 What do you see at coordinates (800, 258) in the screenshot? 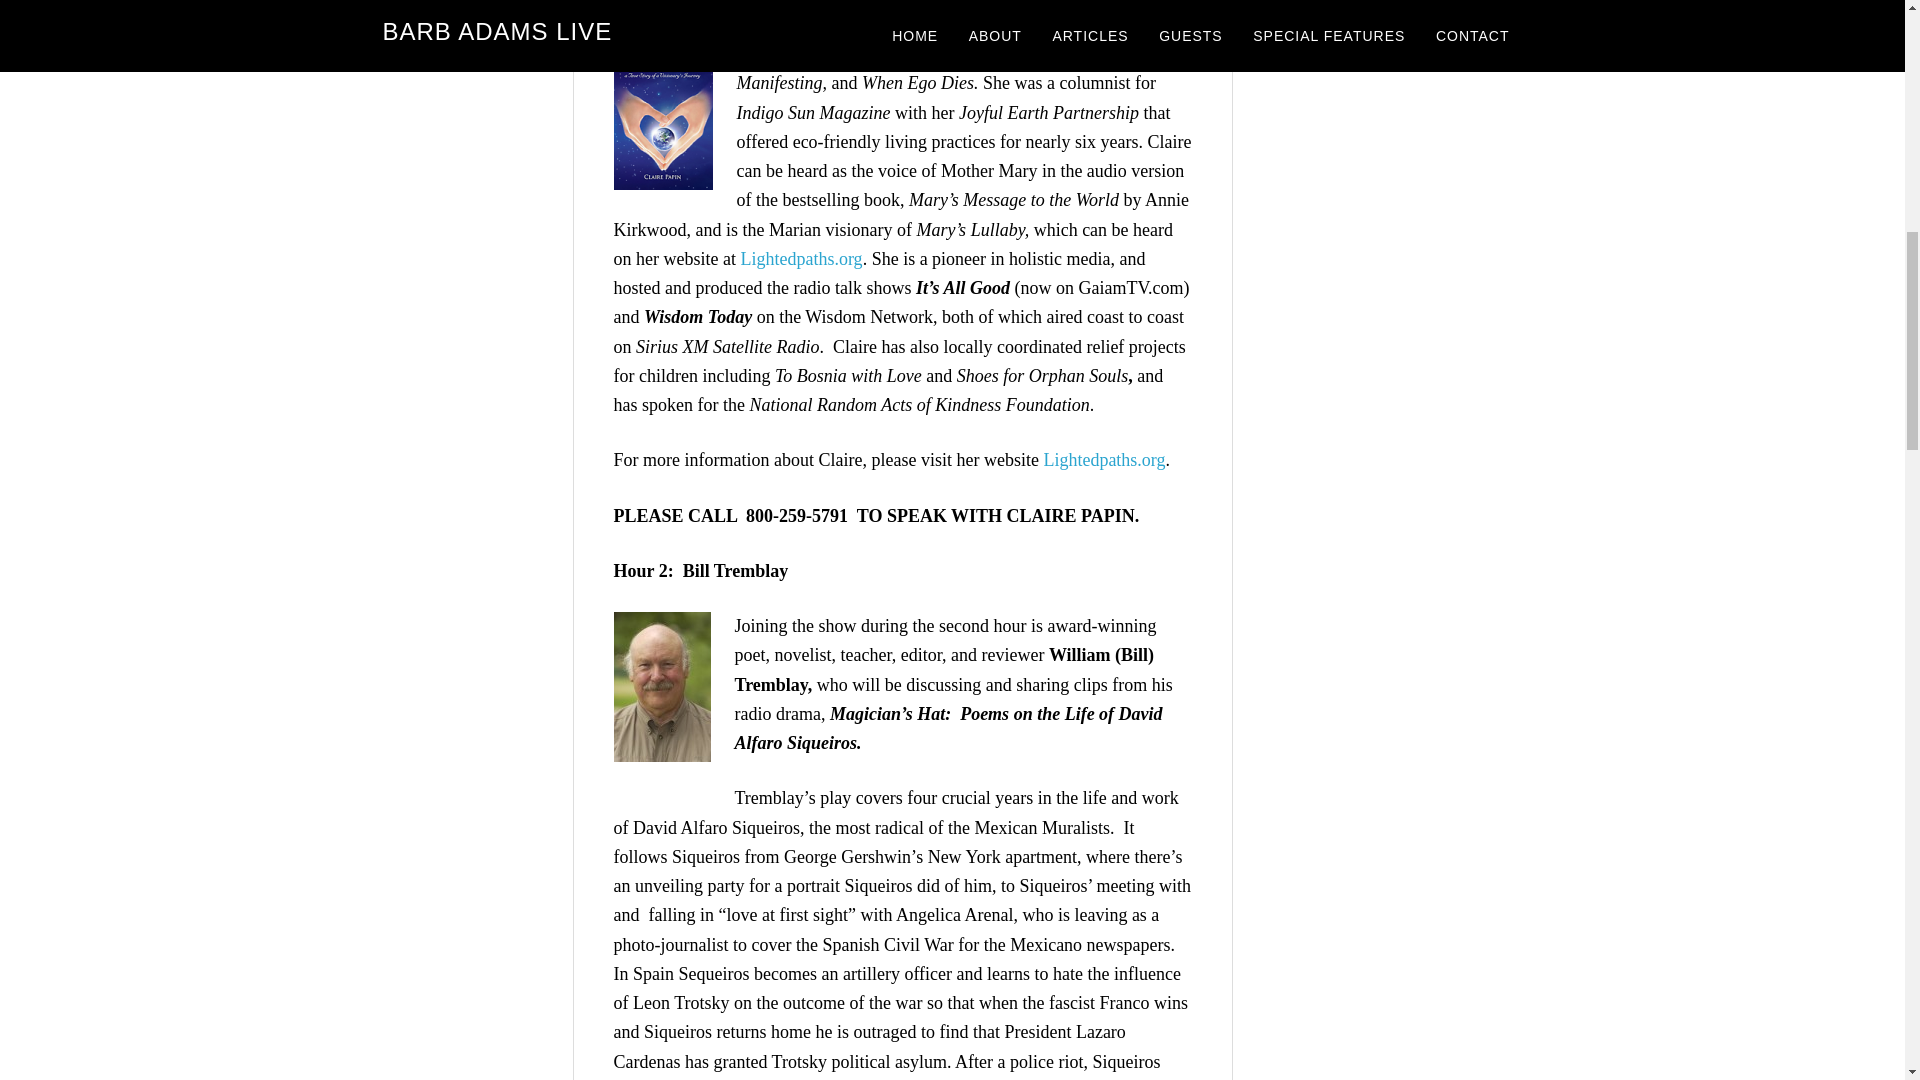
I see `Lightedpaths.org` at bounding box center [800, 258].